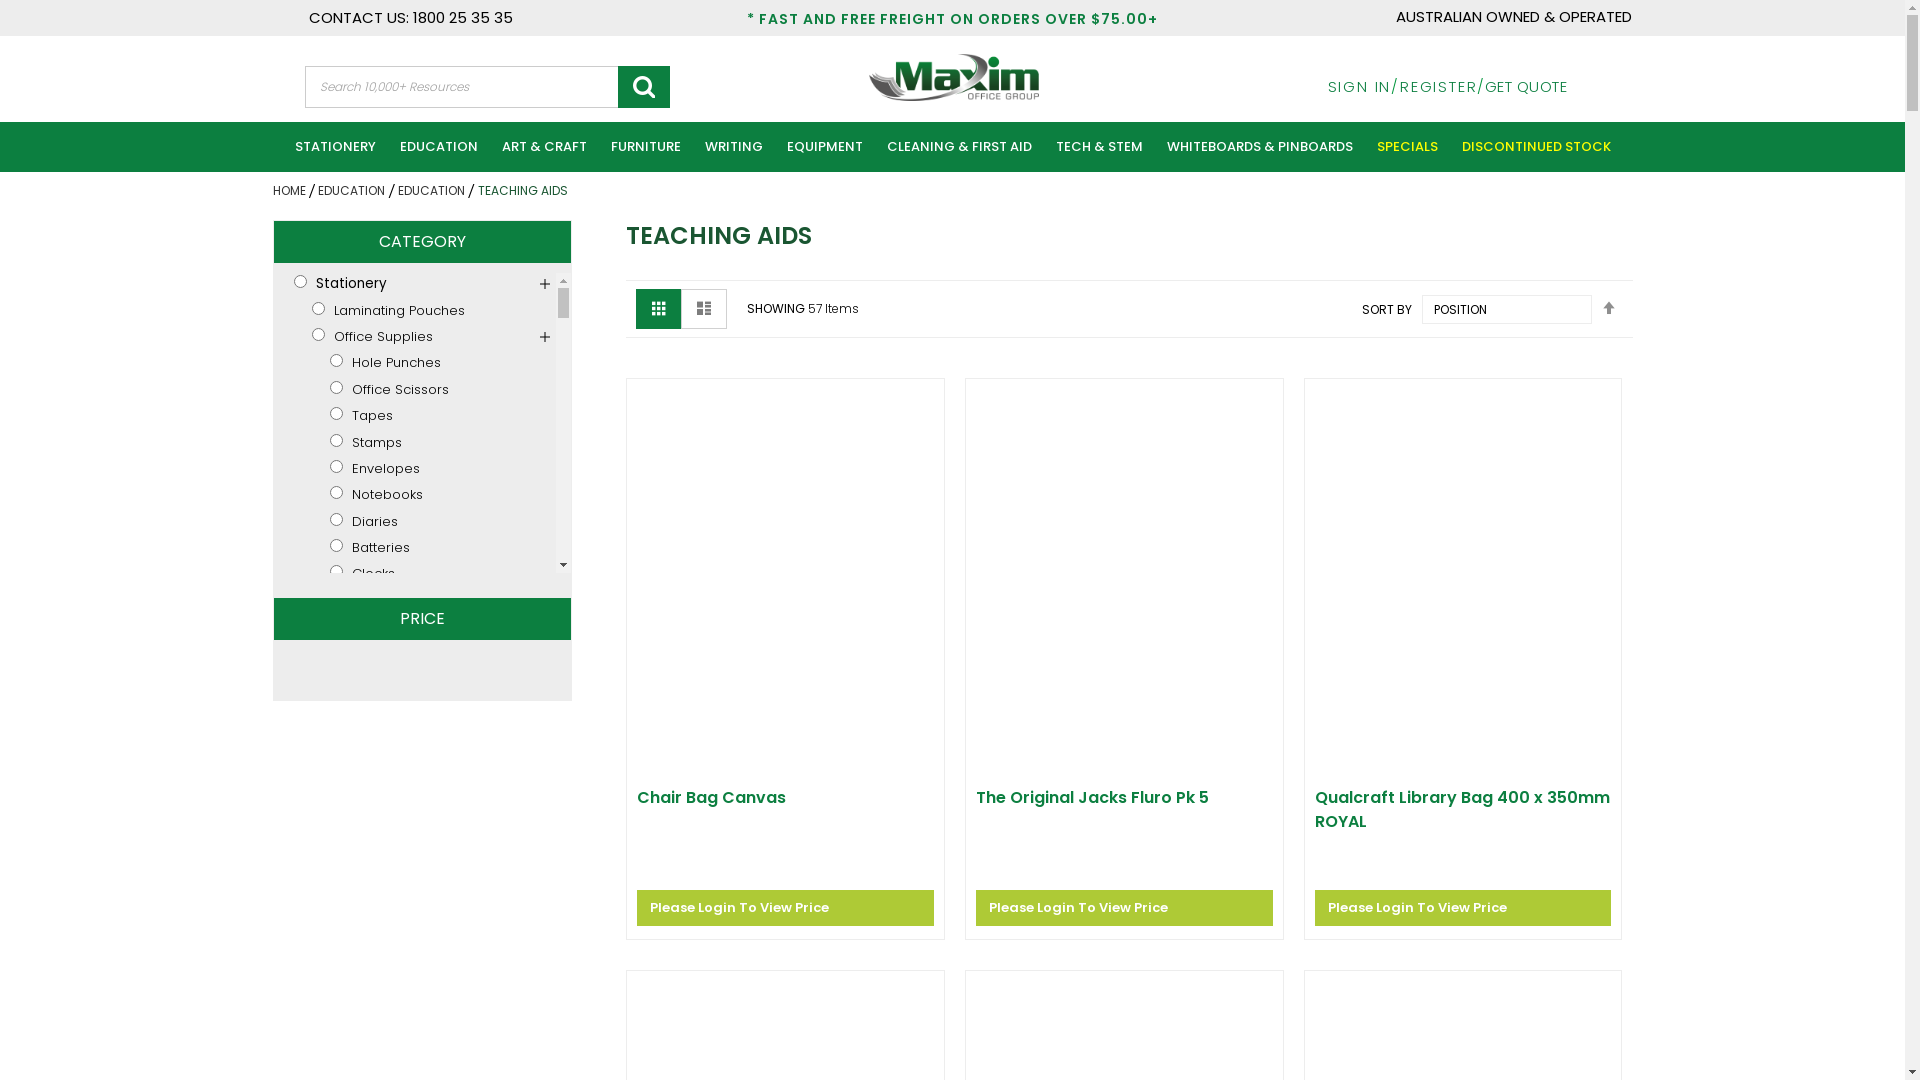 This screenshot has width=1920, height=1080. What do you see at coordinates (430, 522) in the screenshot?
I see `Diaries` at bounding box center [430, 522].